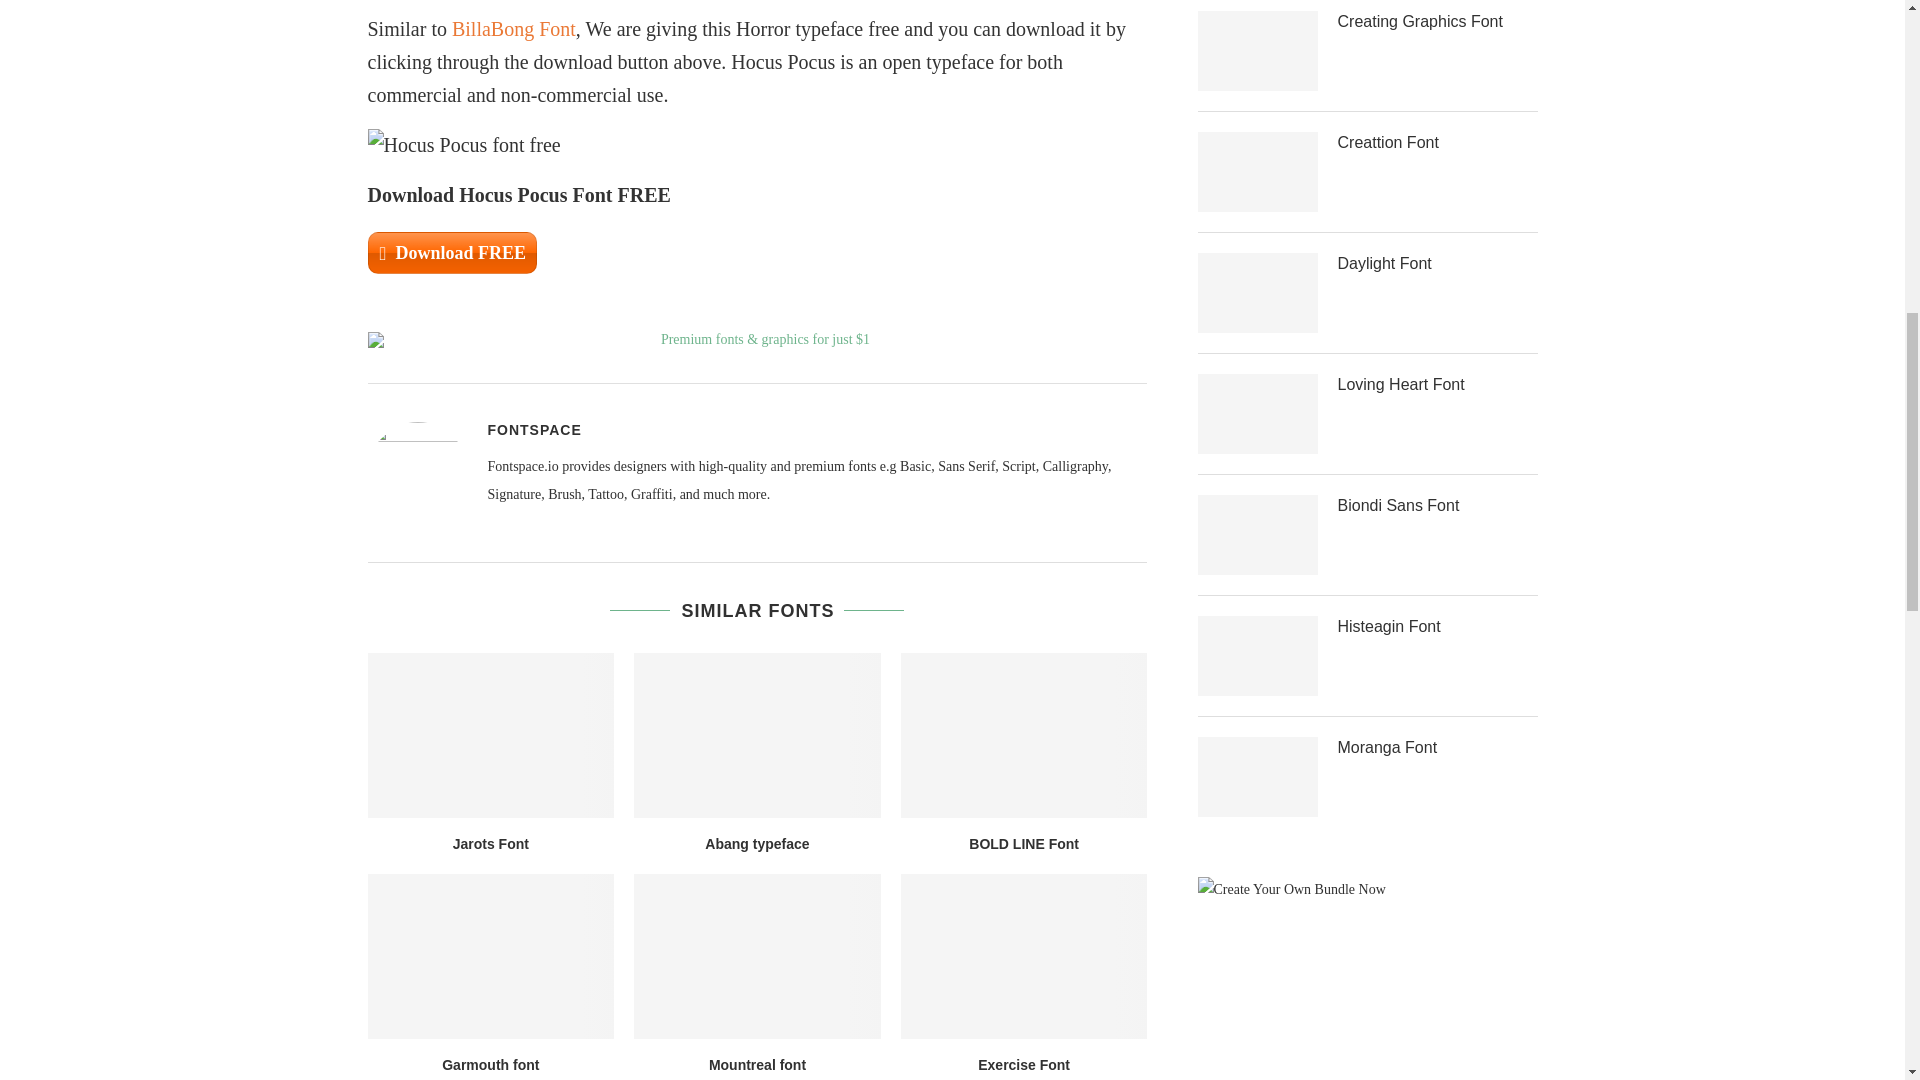 The height and width of the screenshot is (1080, 1920). Describe the element at coordinates (1024, 955) in the screenshot. I see `Exercise Font` at that location.